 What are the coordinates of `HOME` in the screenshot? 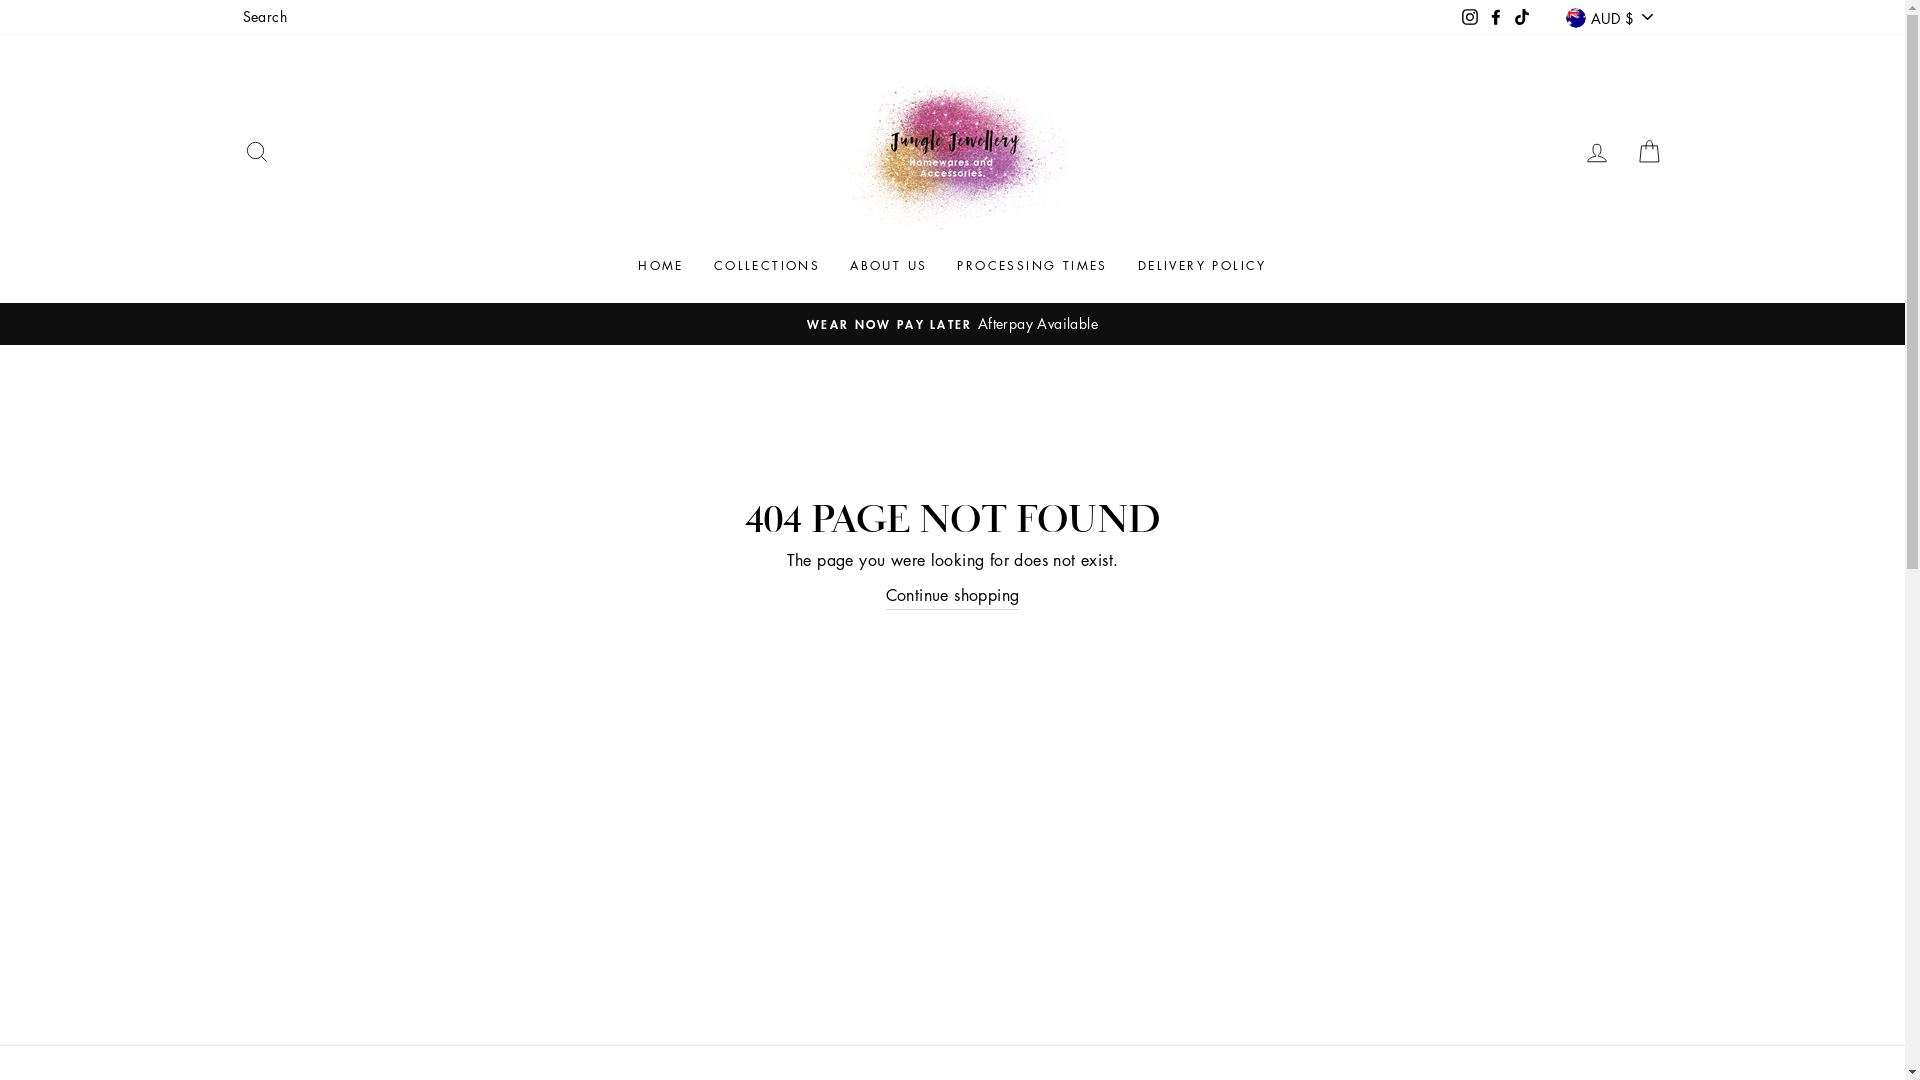 It's located at (661, 266).